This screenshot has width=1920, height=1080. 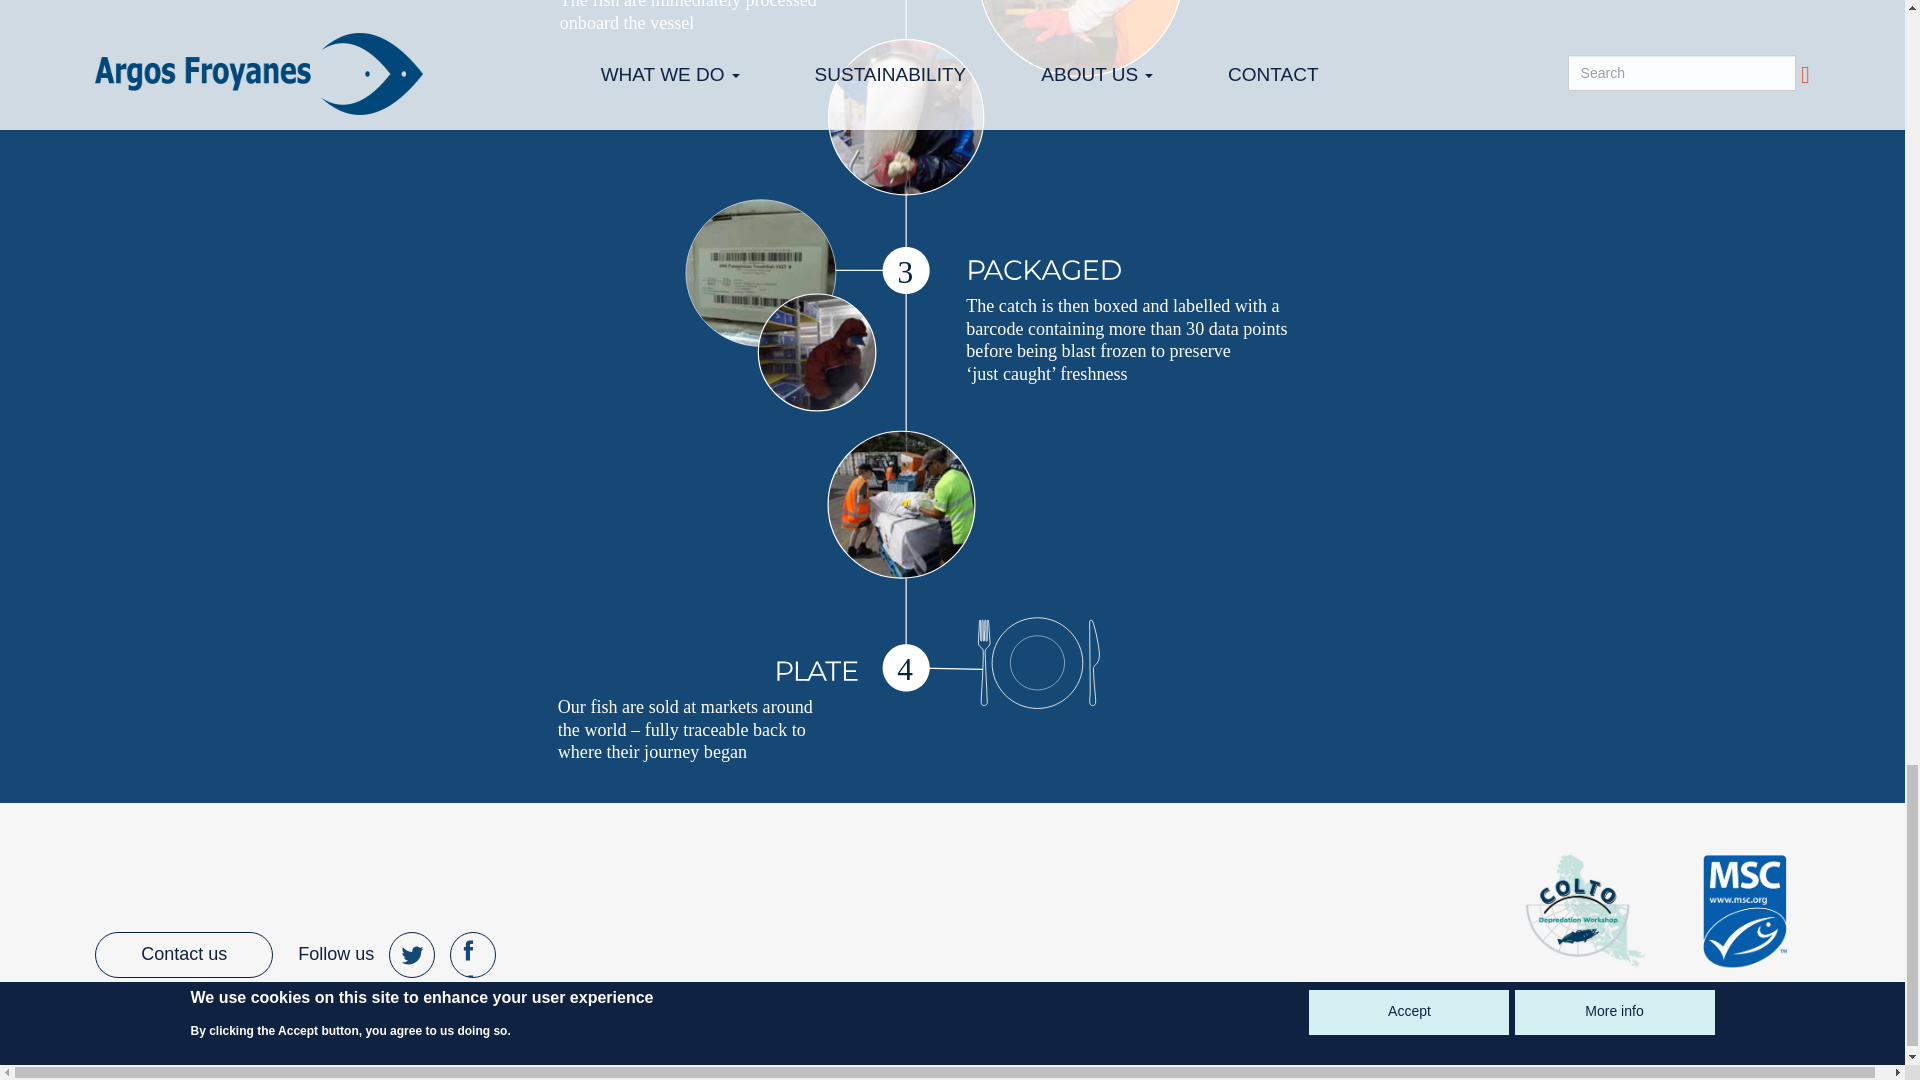 I want to click on Privacy policy, so click(x=347, y=1048).